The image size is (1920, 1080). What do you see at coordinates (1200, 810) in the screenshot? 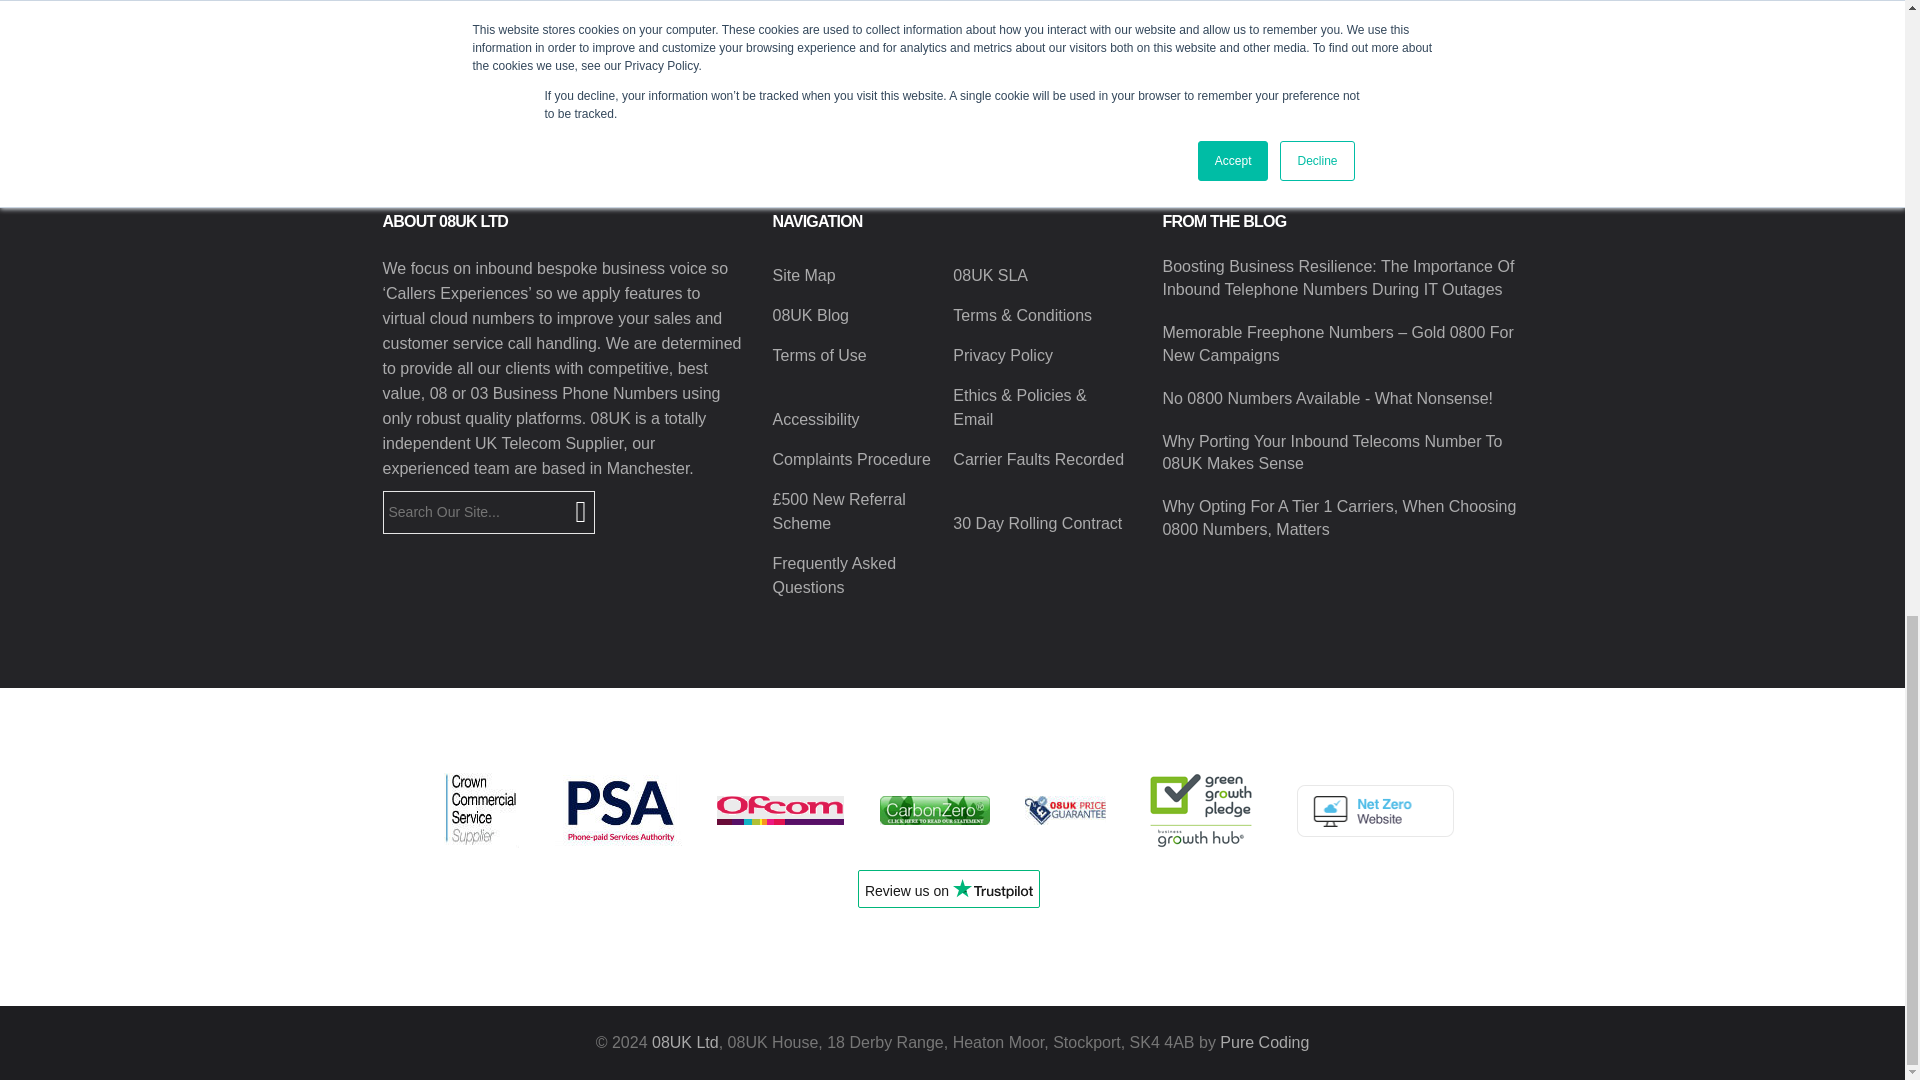
I see `Green Growth Pledge` at bounding box center [1200, 810].